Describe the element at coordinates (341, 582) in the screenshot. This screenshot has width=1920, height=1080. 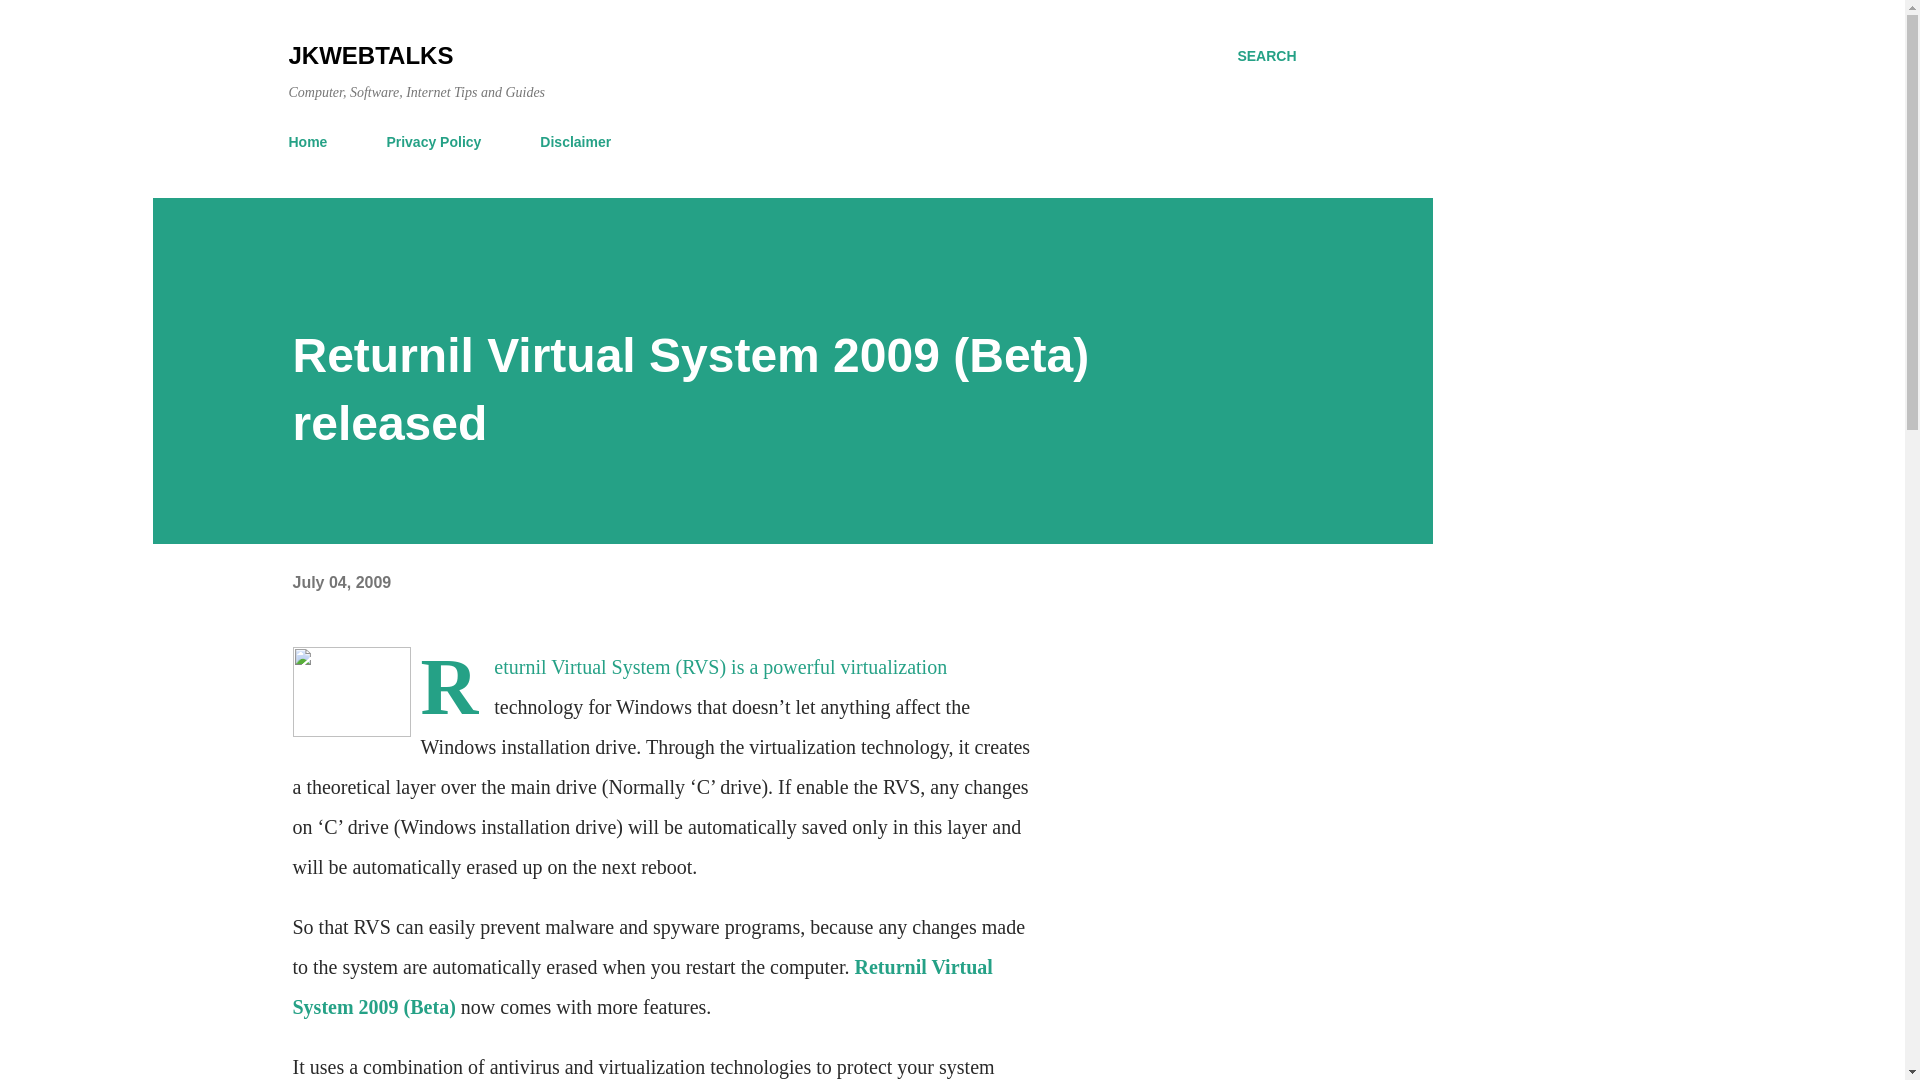
I see `permanent link` at that location.